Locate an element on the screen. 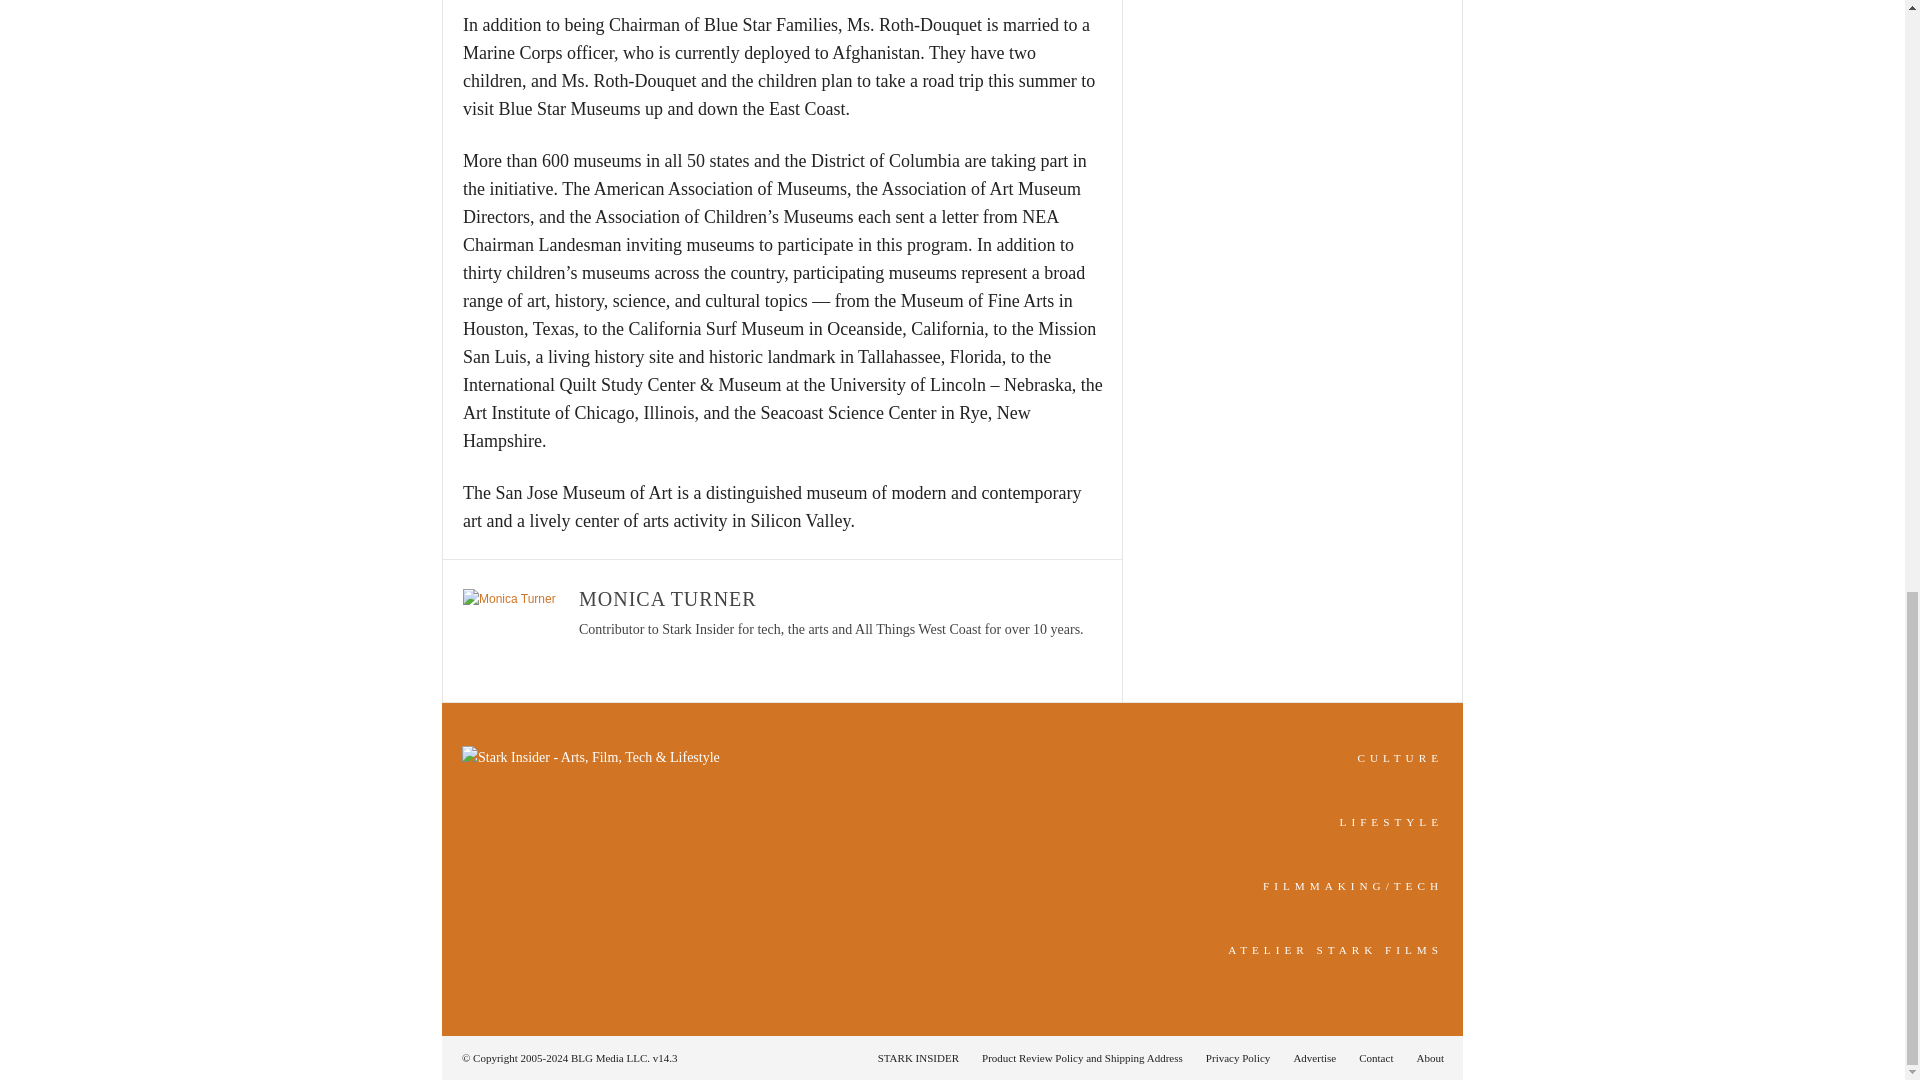 The height and width of the screenshot is (1080, 1920). MONICA TURNER is located at coordinates (668, 598).